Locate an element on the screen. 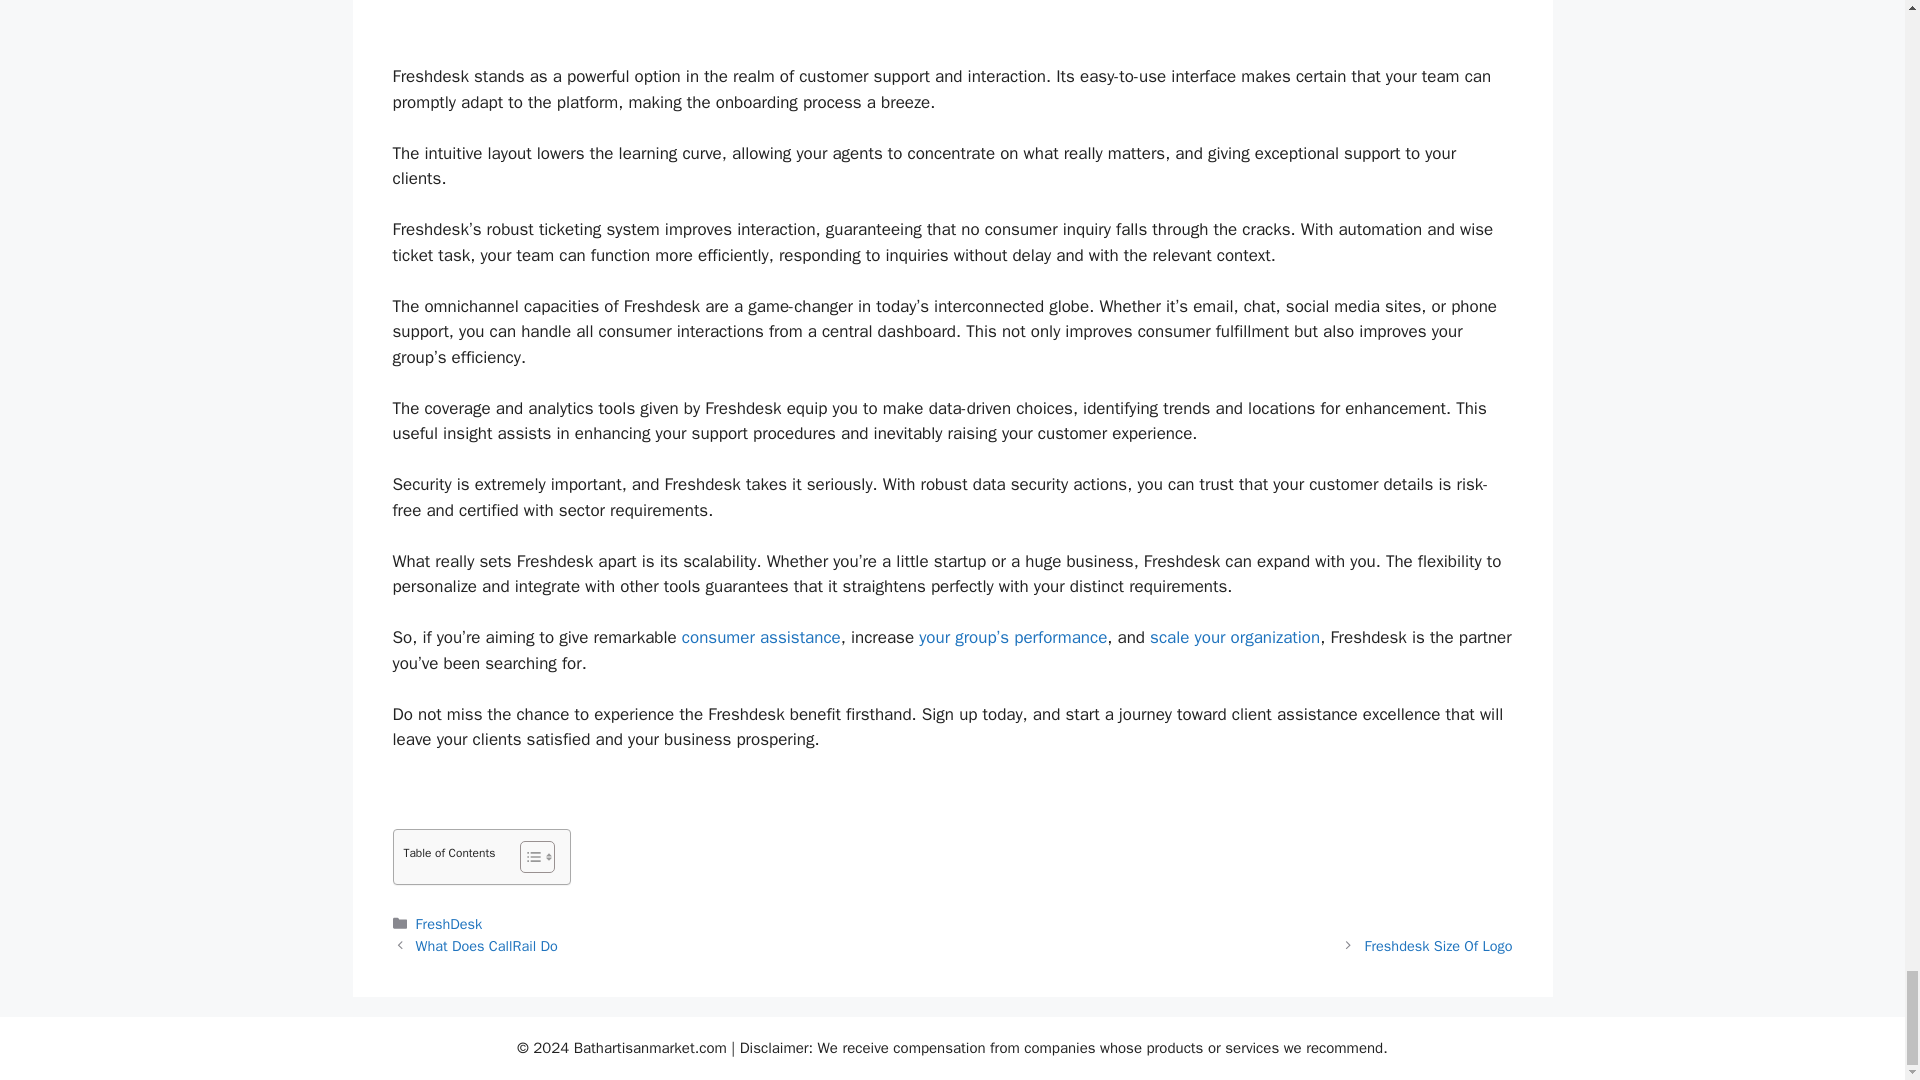  FreshDesk is located at coordinates (450, 924).